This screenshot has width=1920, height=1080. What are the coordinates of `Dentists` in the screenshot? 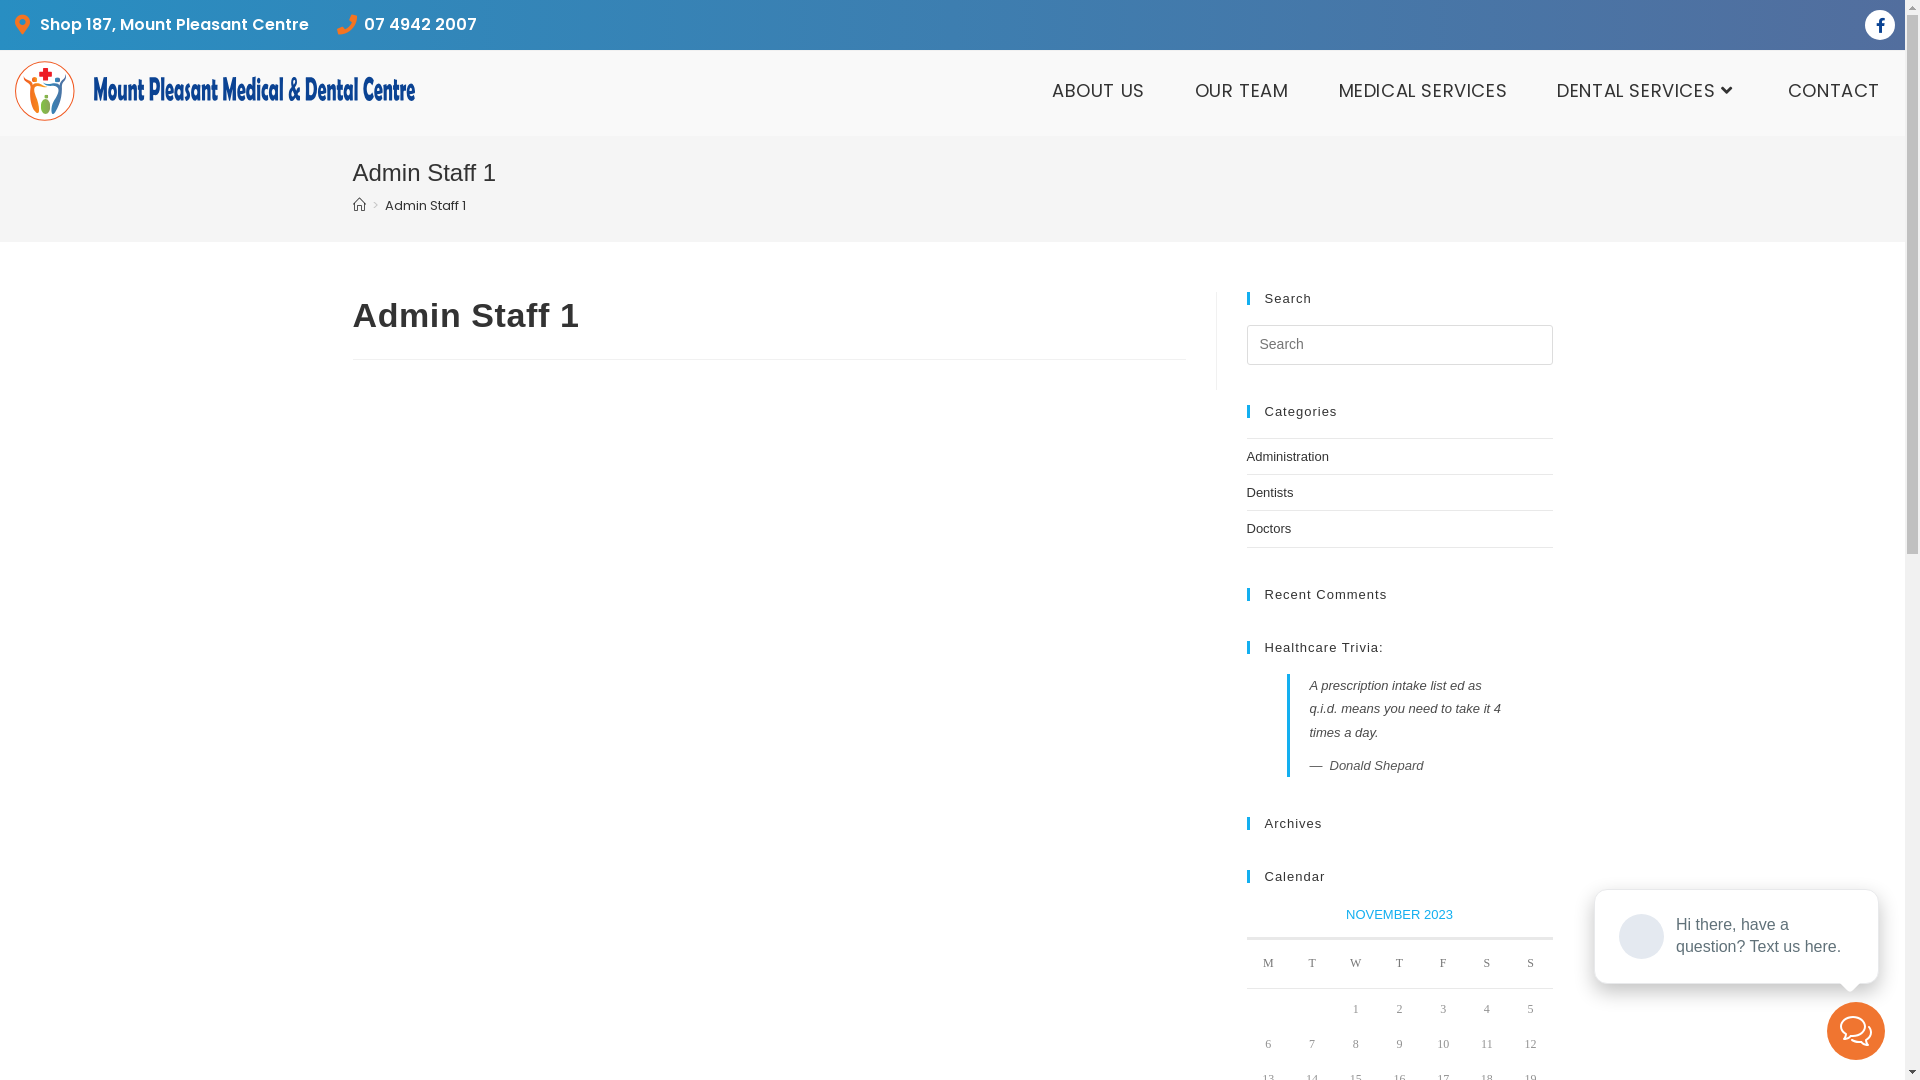 It's located at (1270, 492).